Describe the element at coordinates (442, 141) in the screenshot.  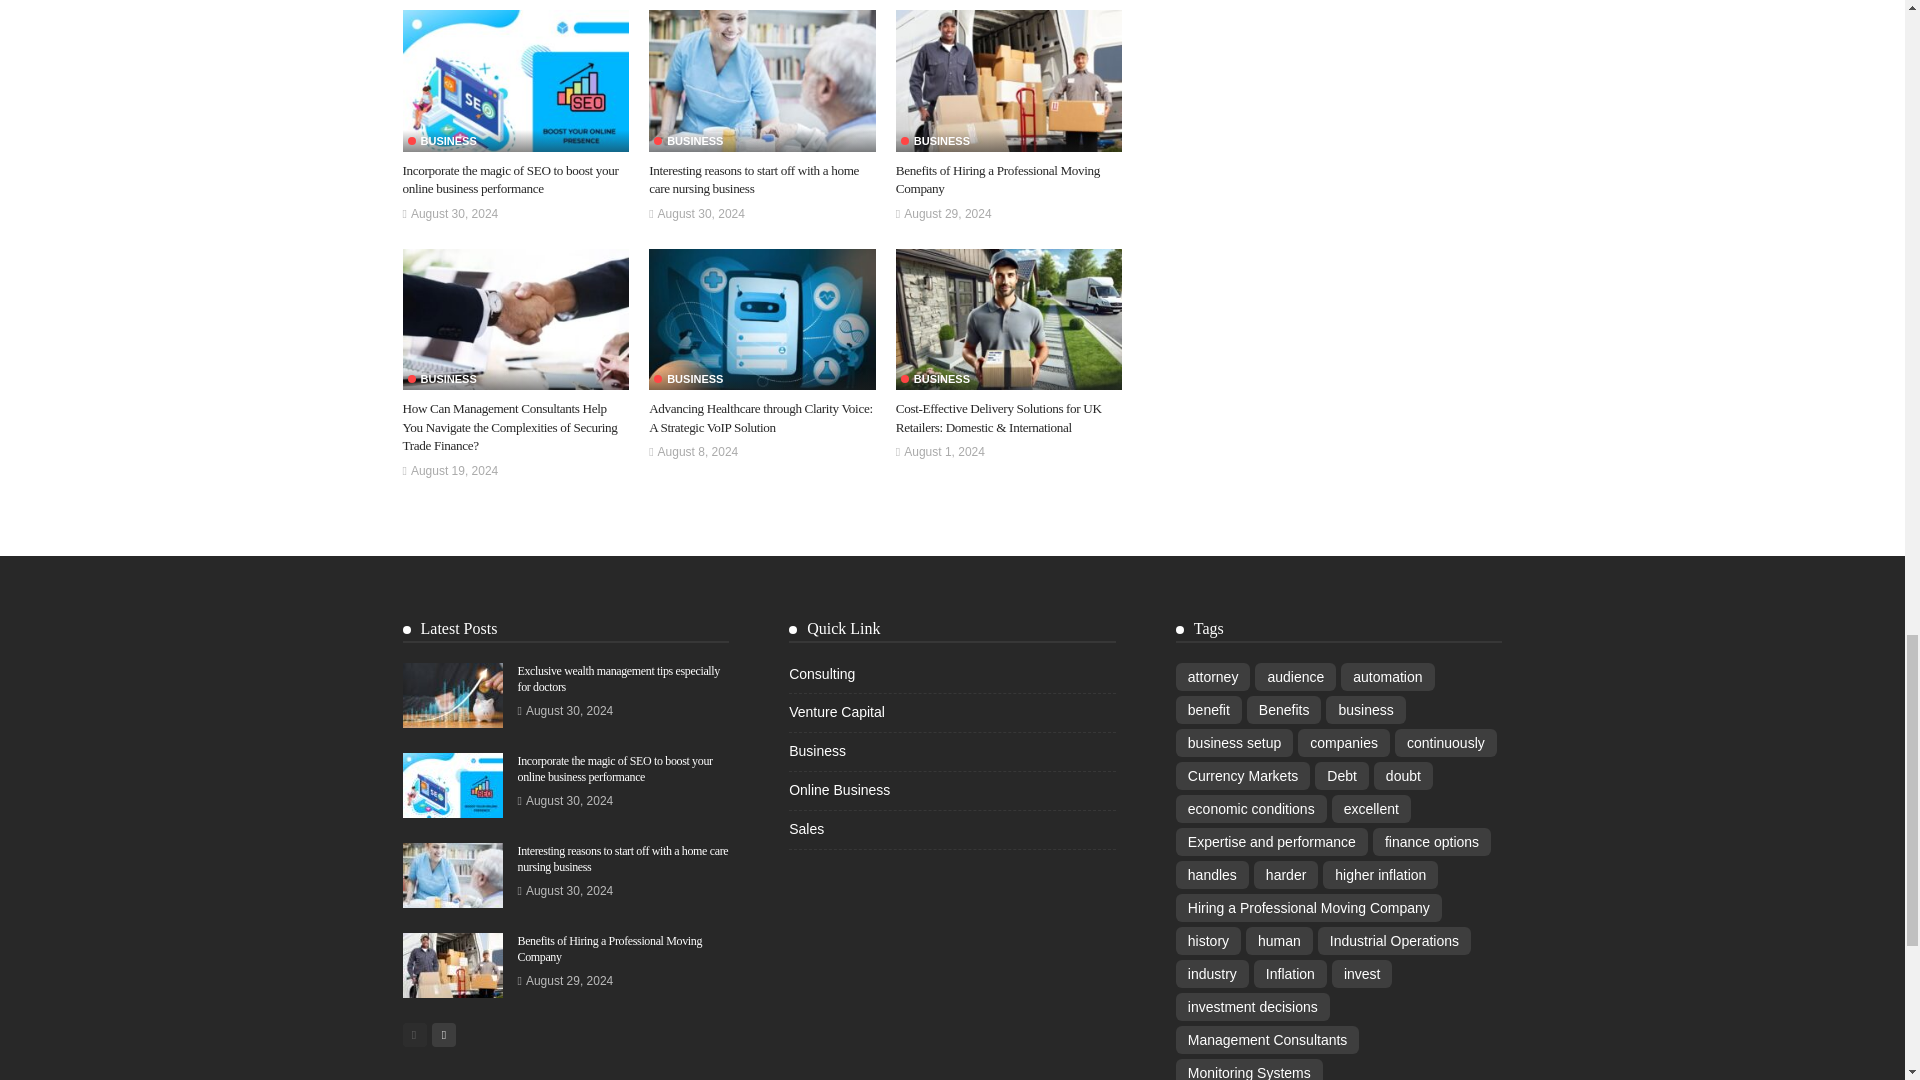
I see `Business` at that location.